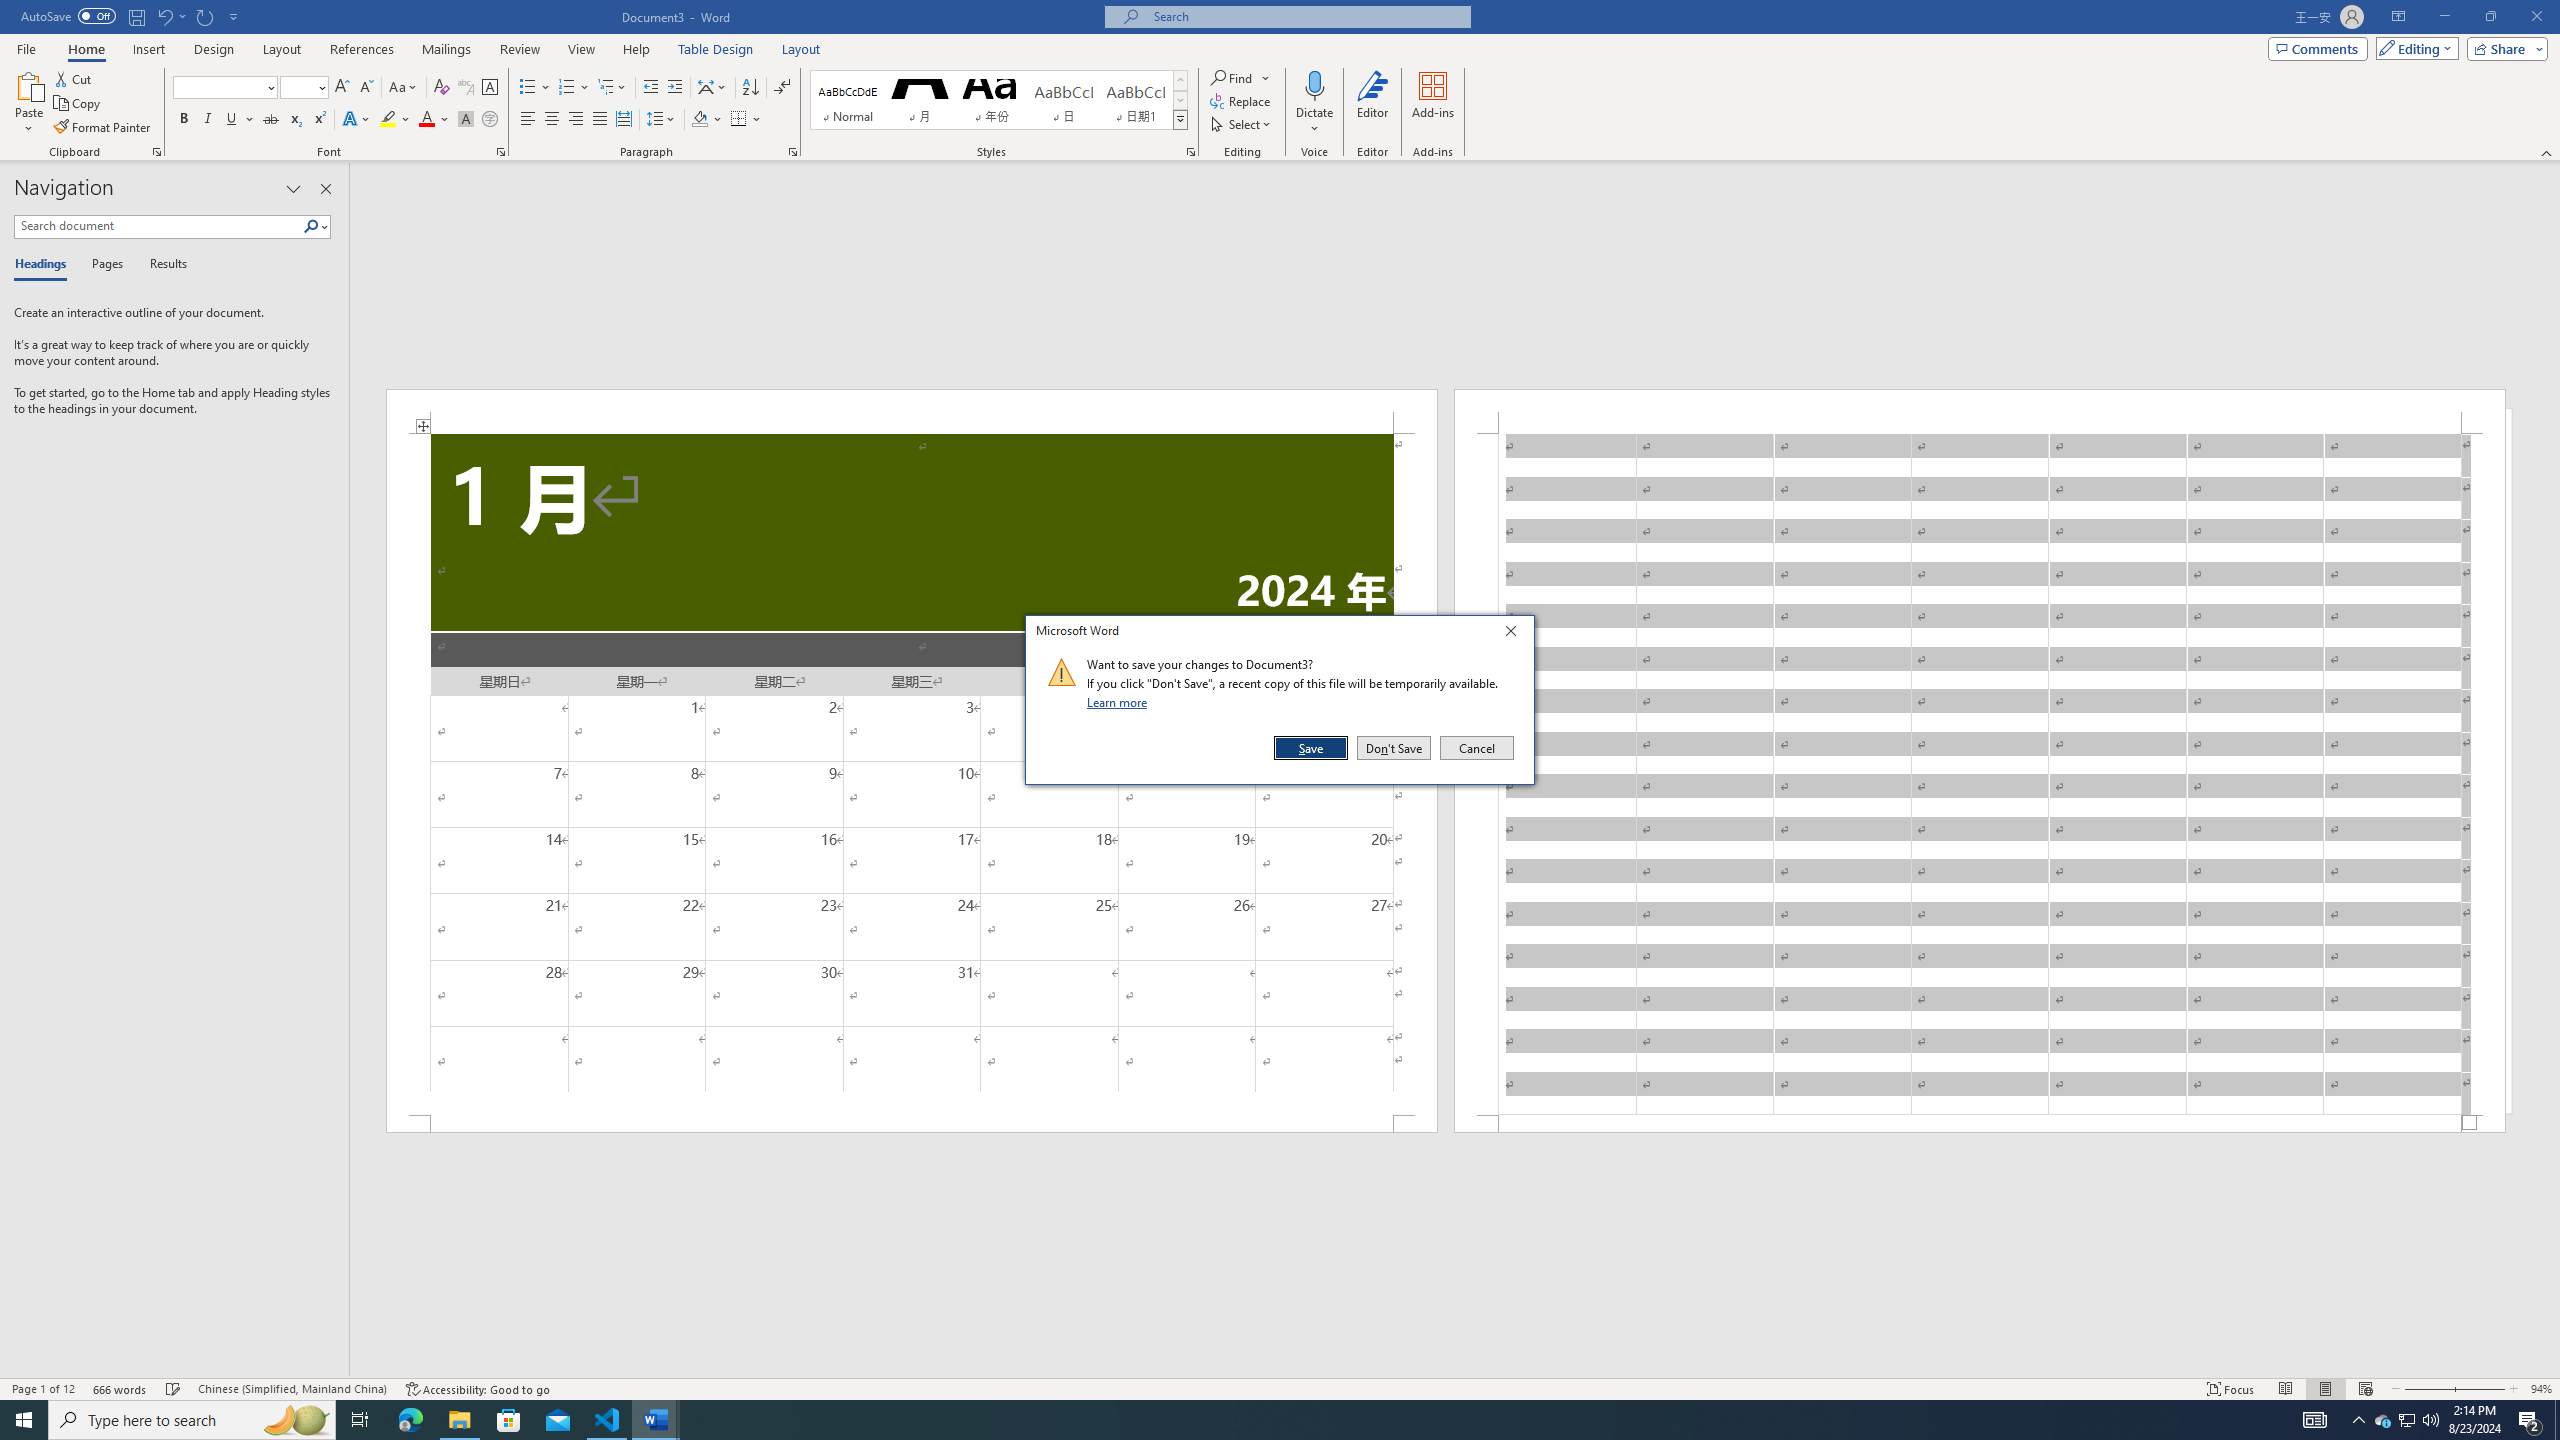 This screenshot has height=1440, width=2560. I want to click on File Explorer - 1 running window, so click(459, 1420).